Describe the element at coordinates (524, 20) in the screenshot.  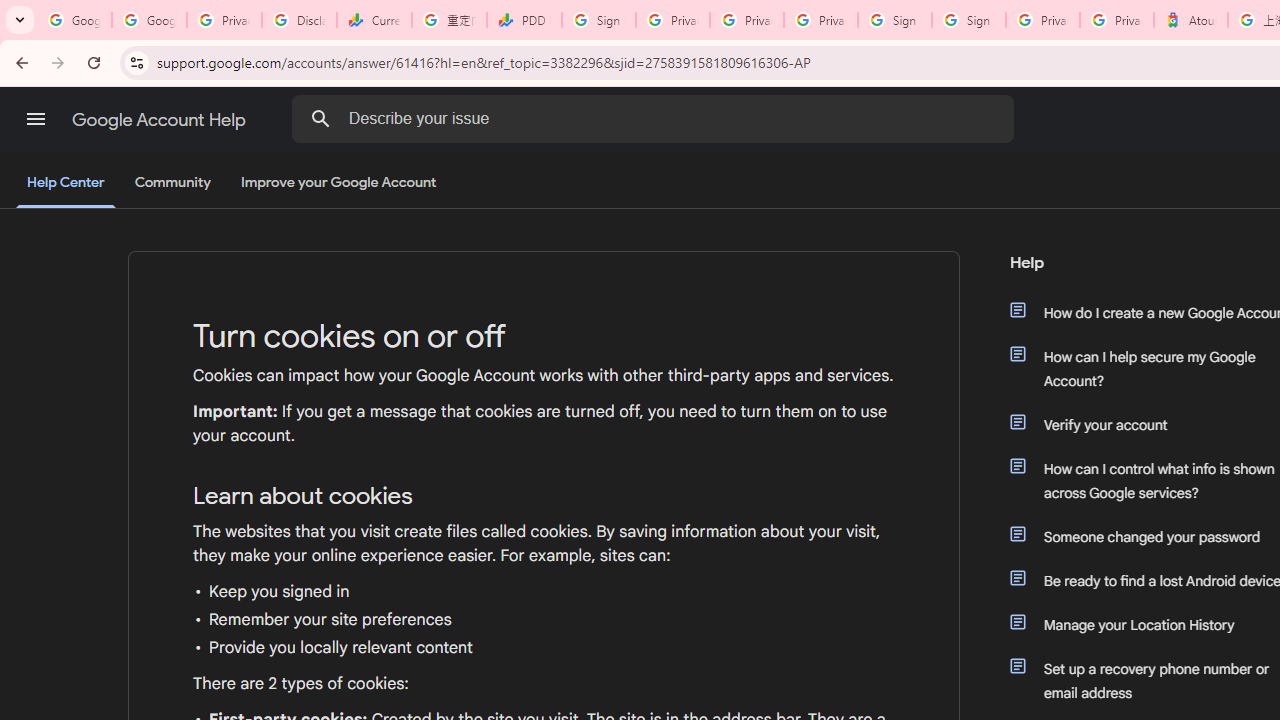
I see `PDD Holdings Inc - ADR (PDD) Price & News - Google Finance` at that location.